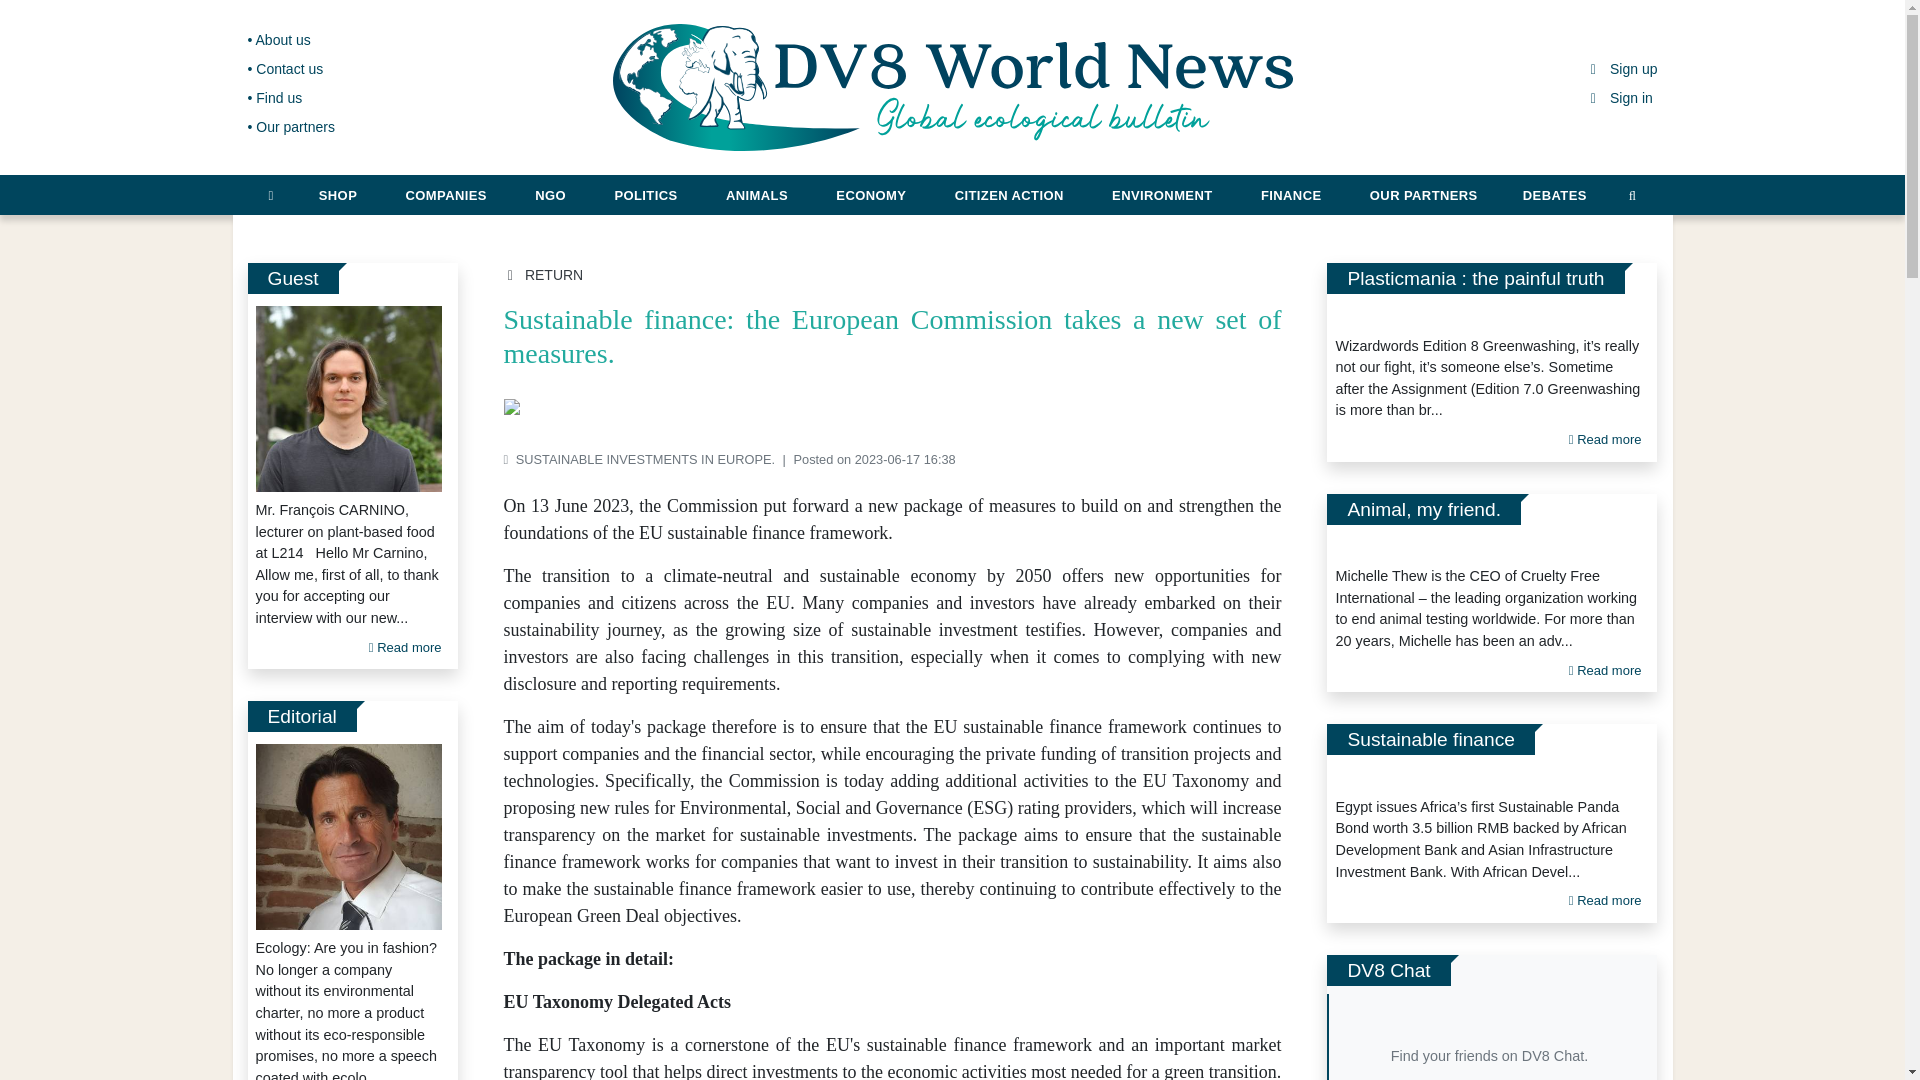 This screenshot has width=1920, height=1080. What do you see at coordinates (1619, 97) in the screenshot?
I see `Sign in` at bounding box center [1619, 97].